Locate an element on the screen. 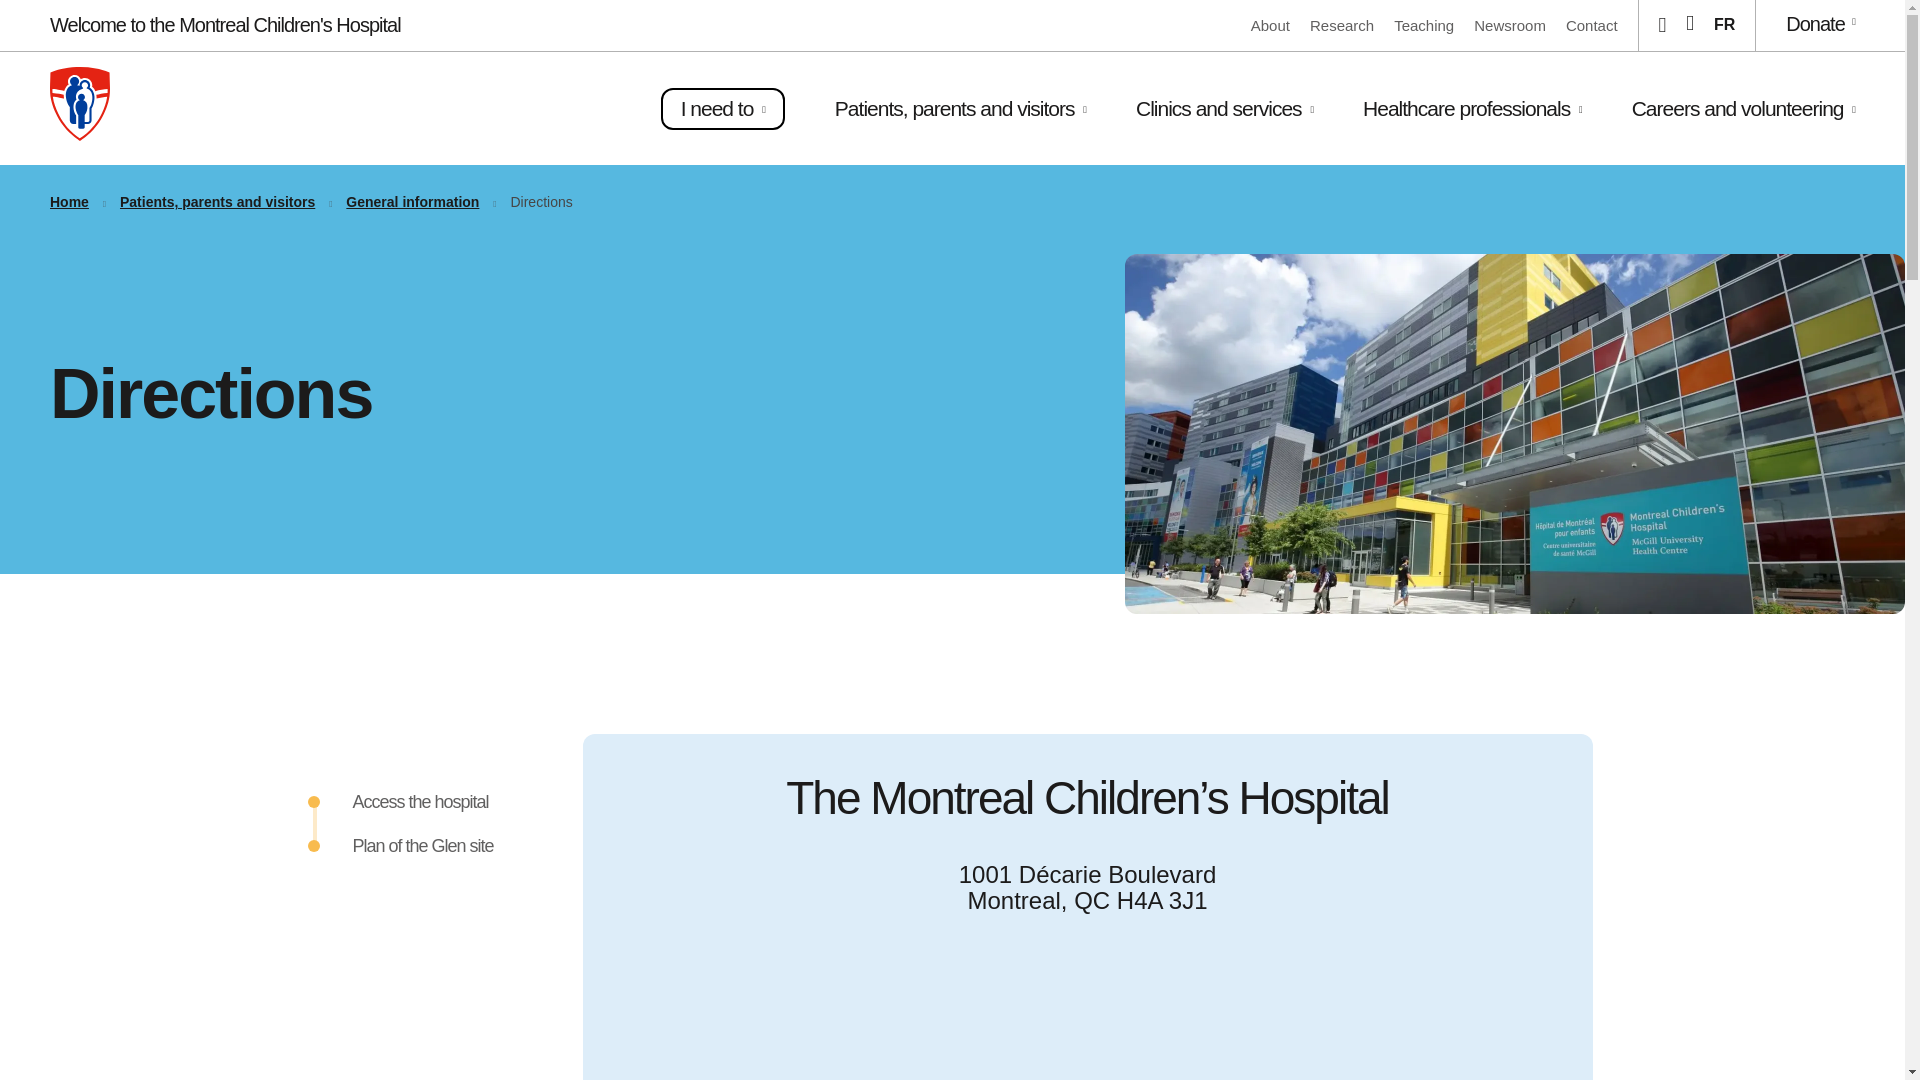 The width and height of the screenshot is (1920, 1080). Teaching is located at coordinates (1423, 25).